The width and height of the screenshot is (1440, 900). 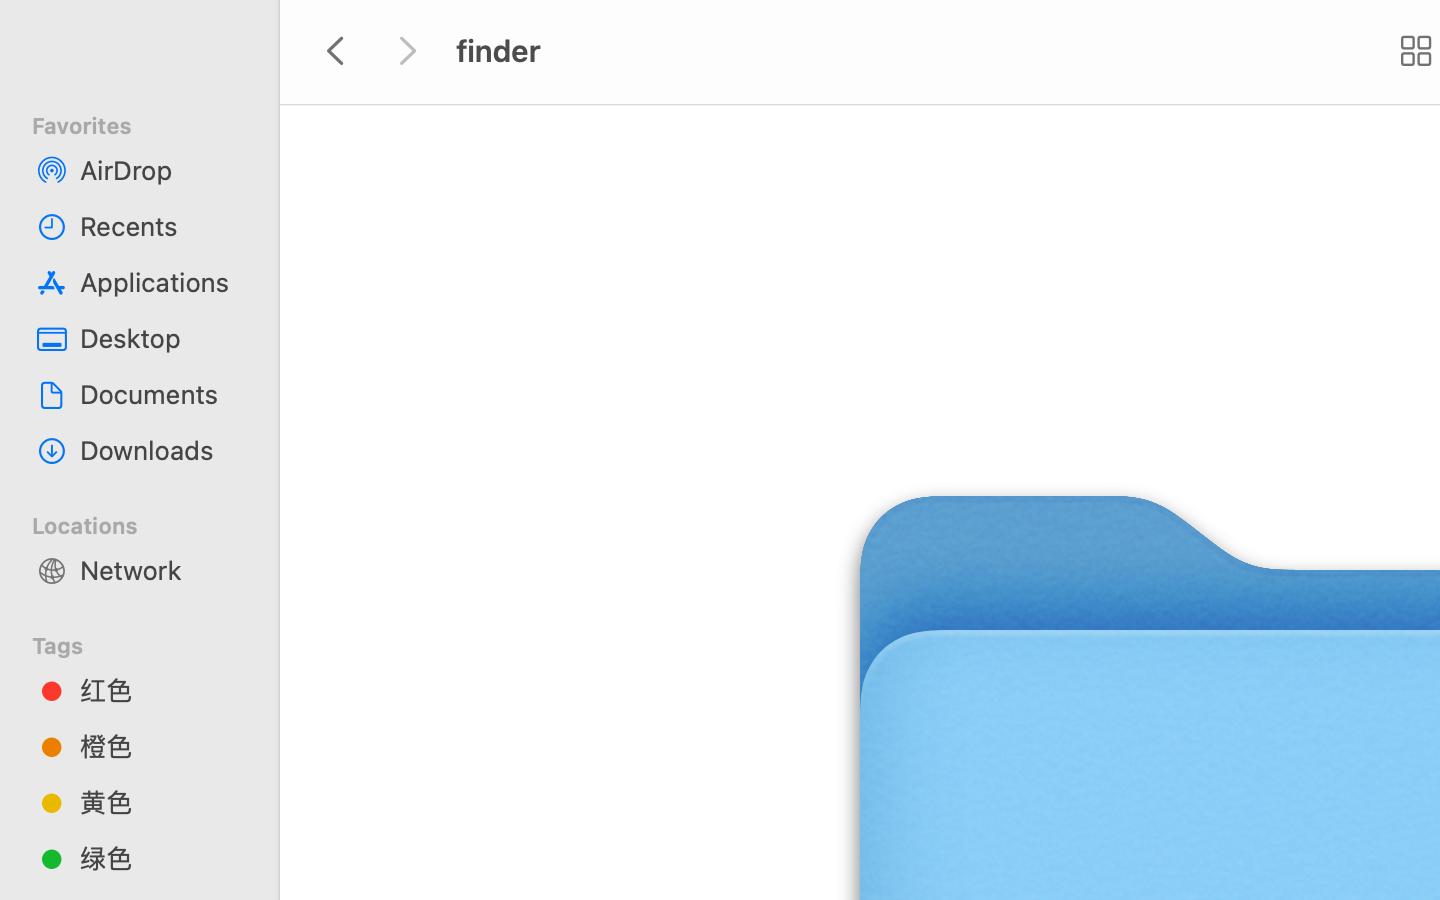 I want to click on Tags, so click(x=151, y=643).